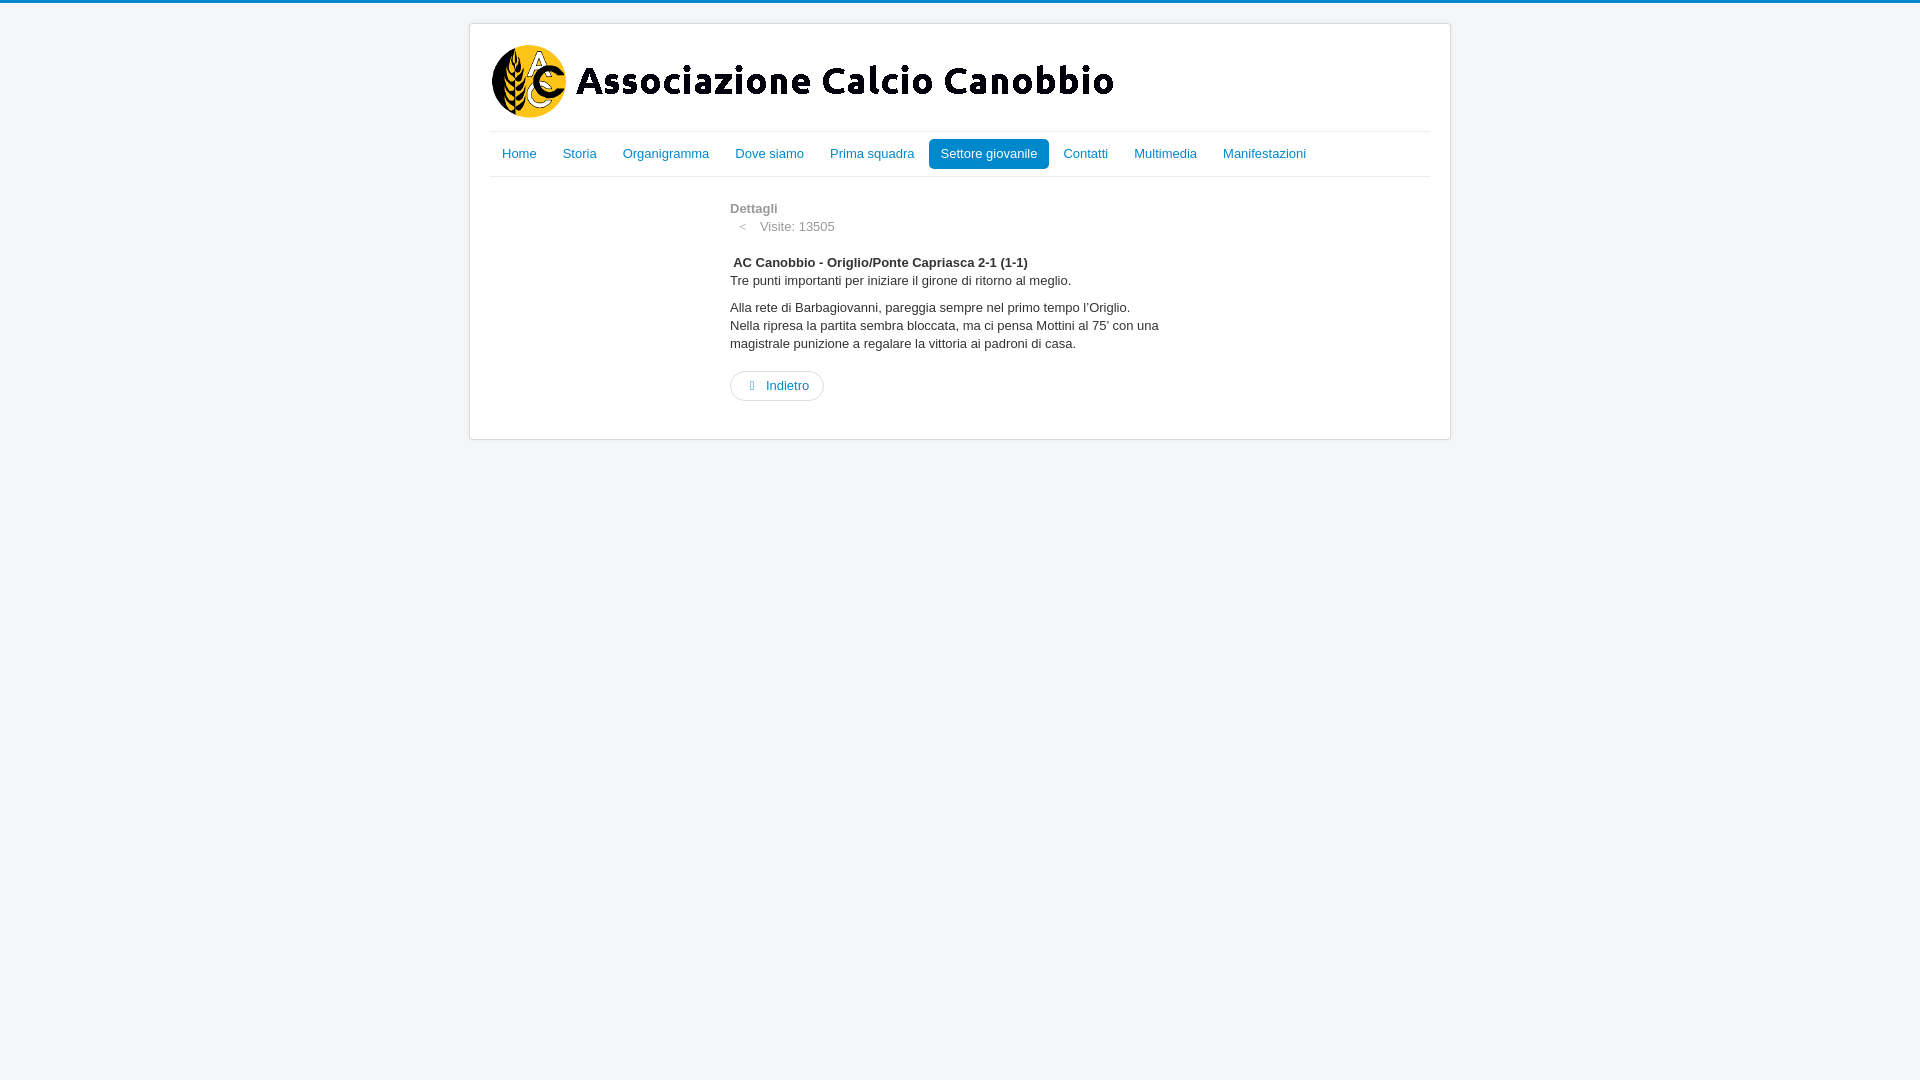 This screenshot has width=1920, height=1080. What do you see at coordinates (990, 154) in the screenshot?
I see `Settore giovanile` at bounding box center [990, 154].